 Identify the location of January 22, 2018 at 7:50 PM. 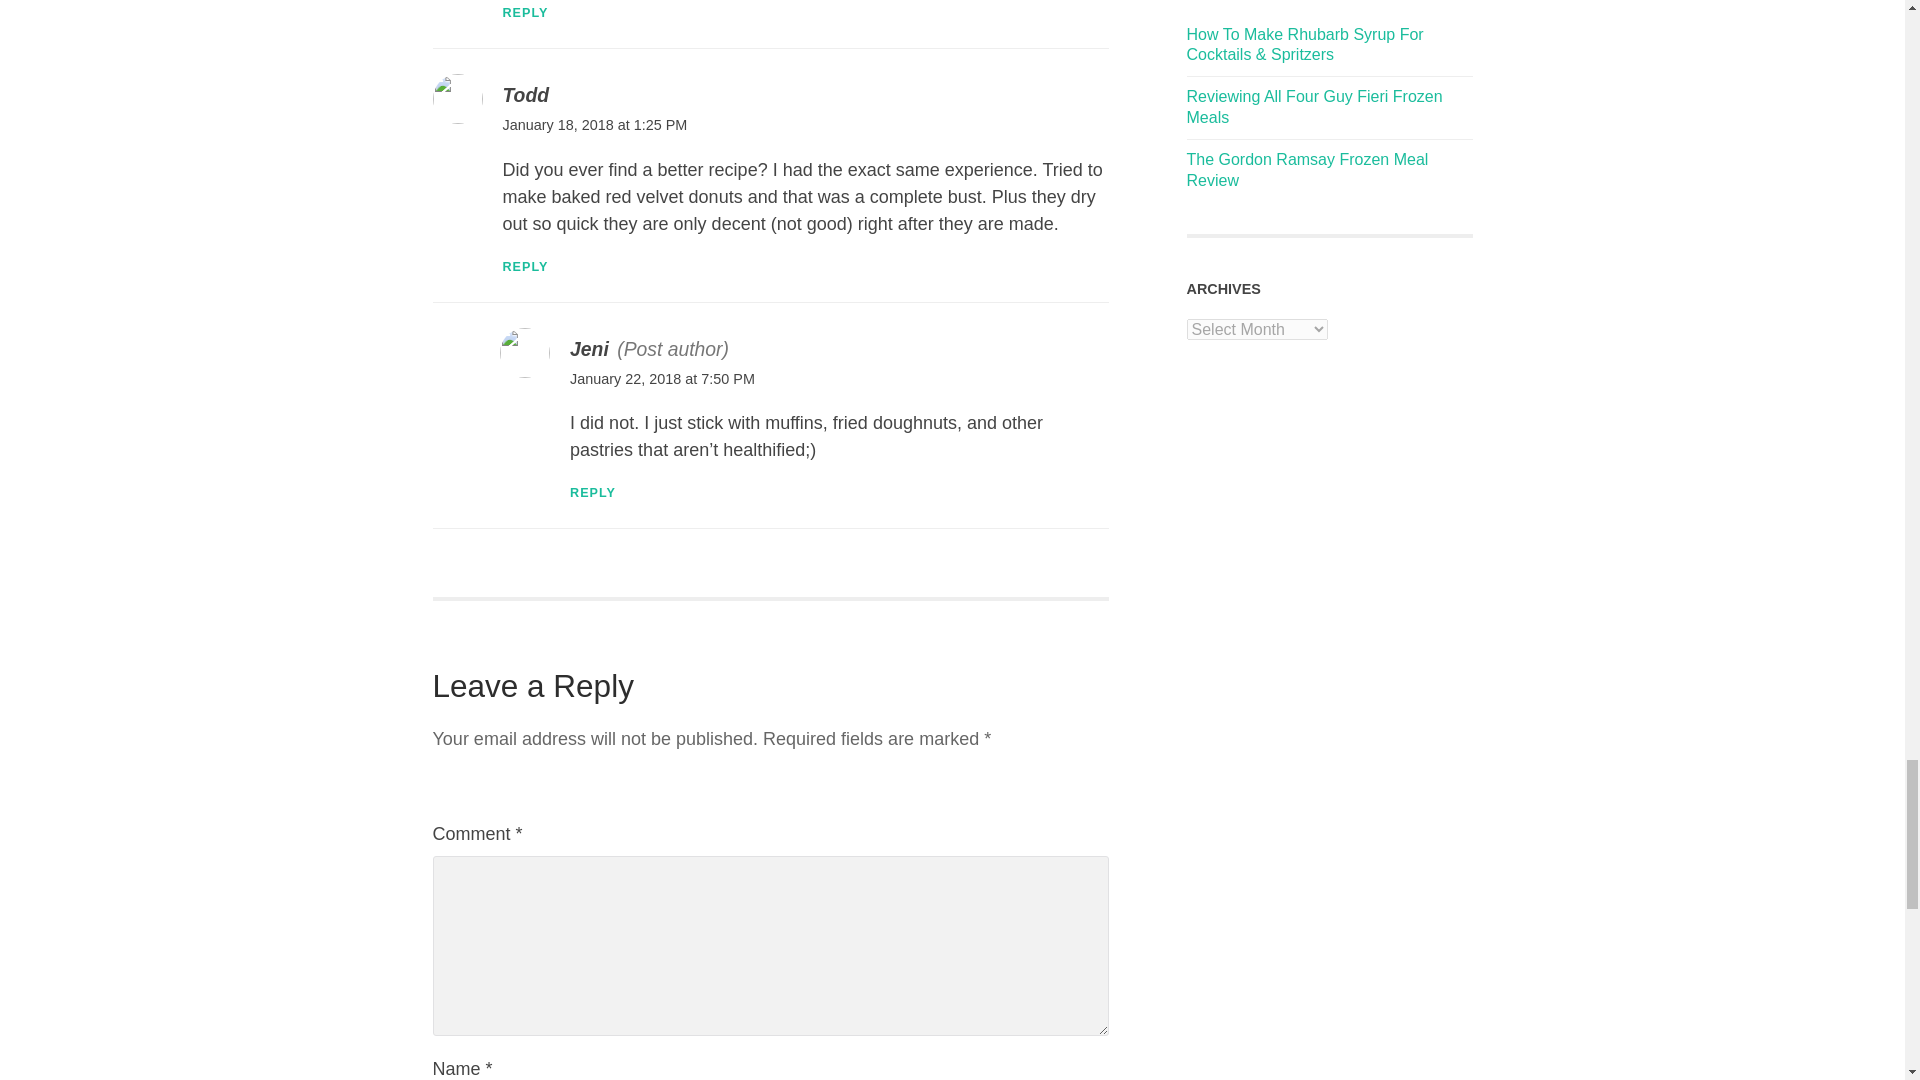
(662, 378).